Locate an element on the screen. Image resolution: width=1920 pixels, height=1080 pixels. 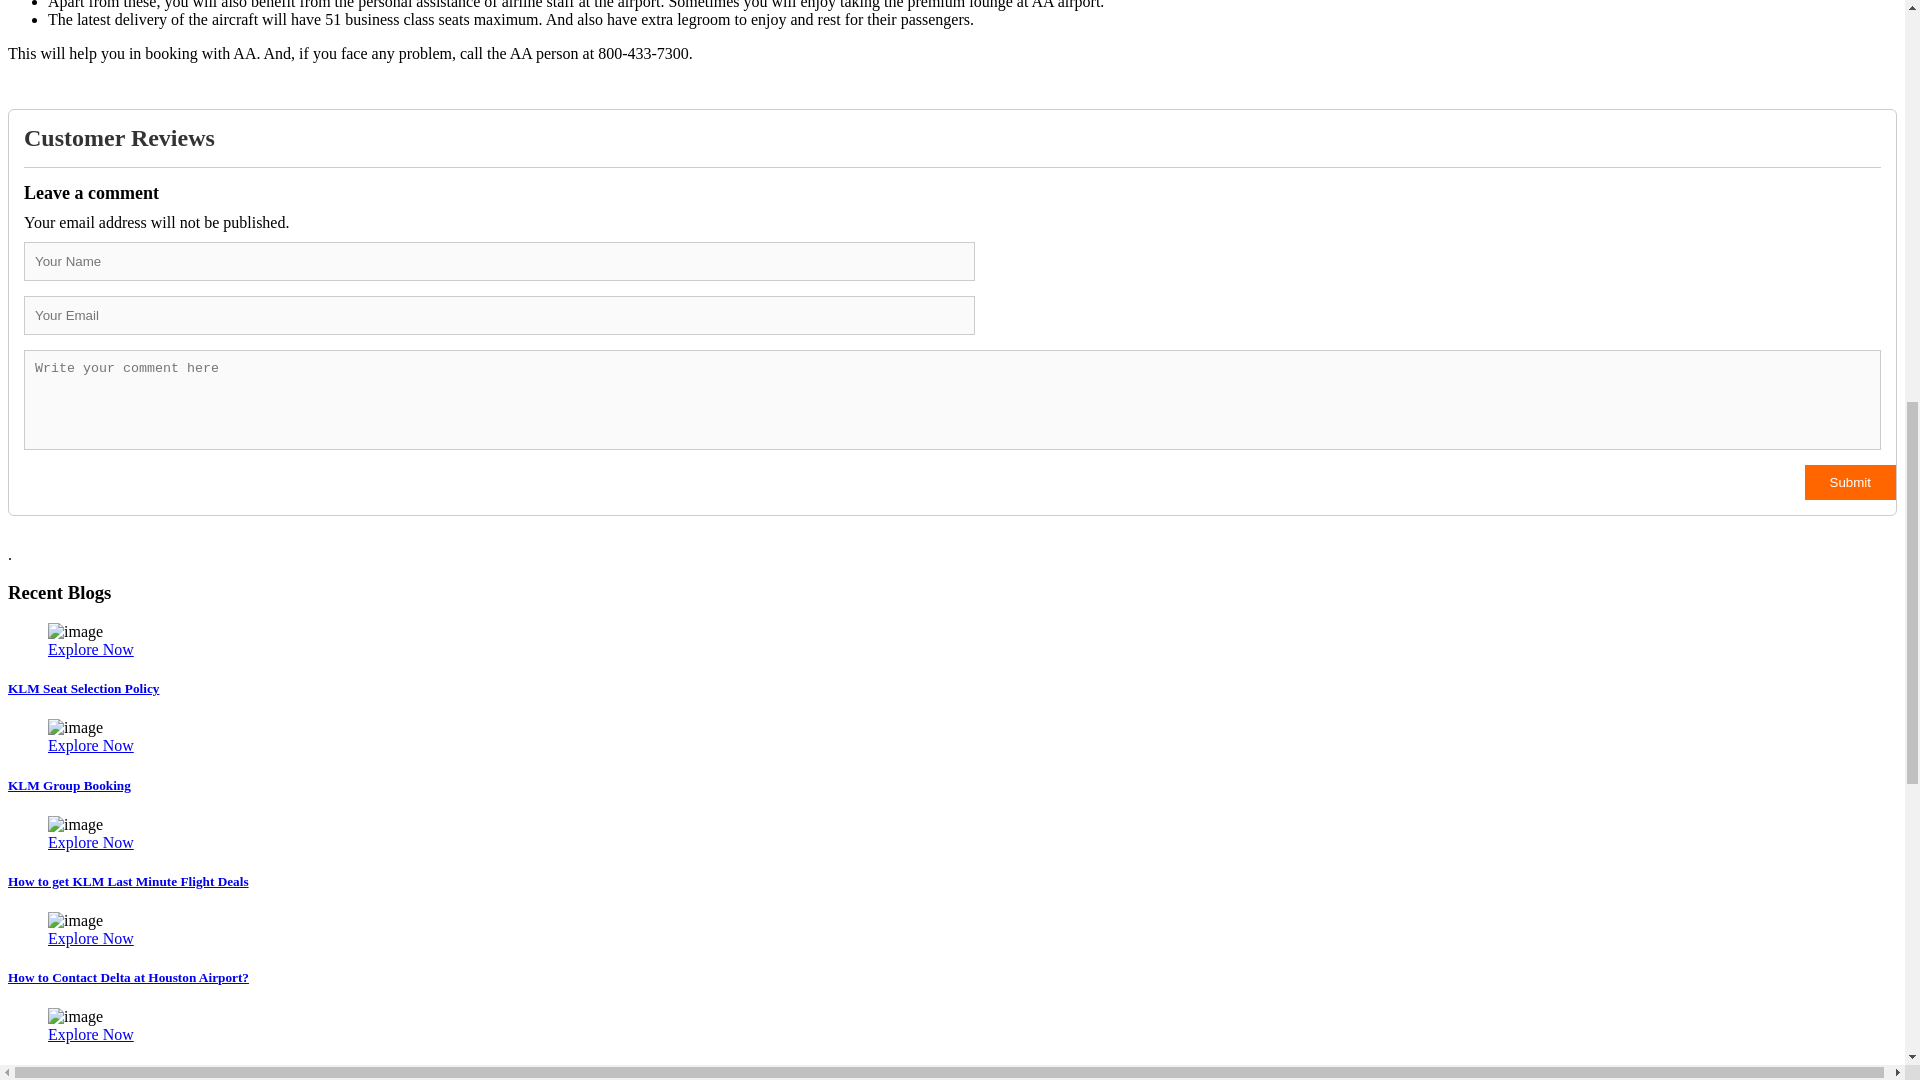
Explore Now is located at coordinates (91, 744).